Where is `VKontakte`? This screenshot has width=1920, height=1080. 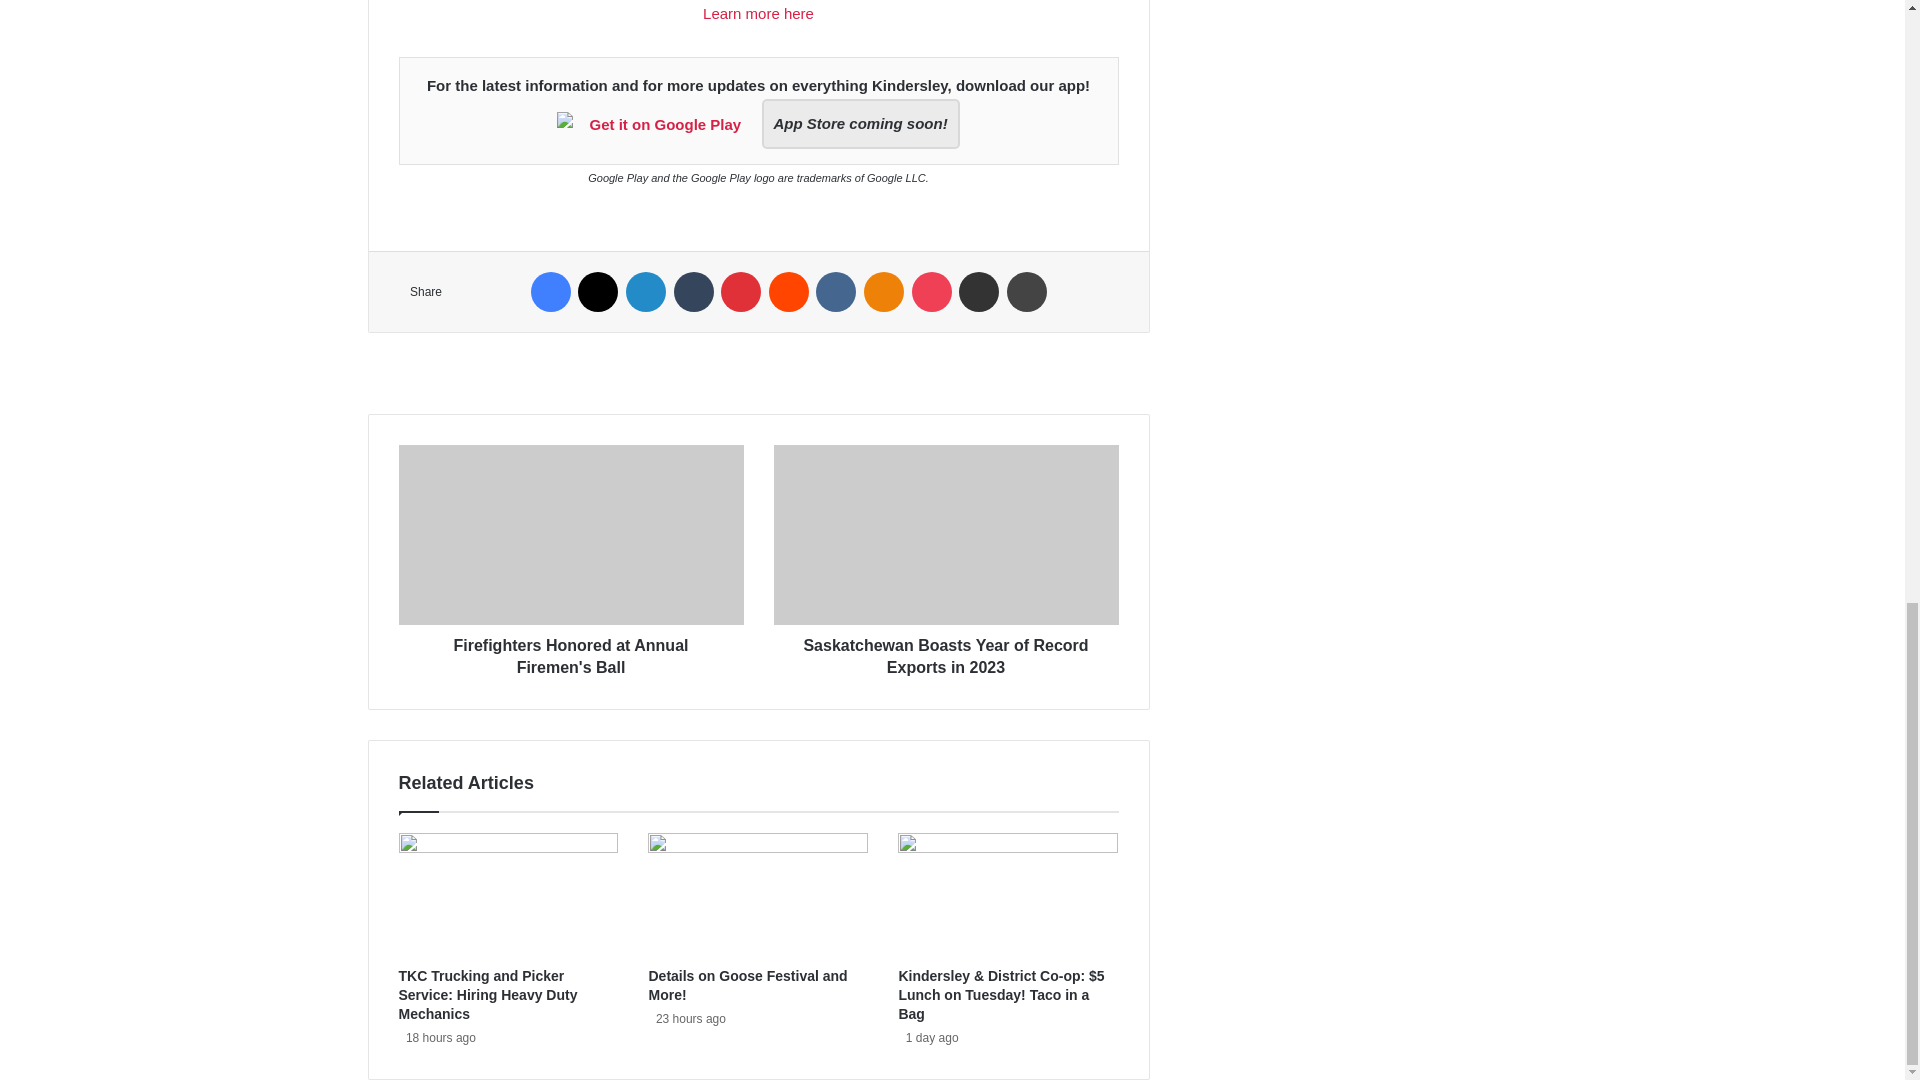 VKontakte is located at coordinates (836, 292).